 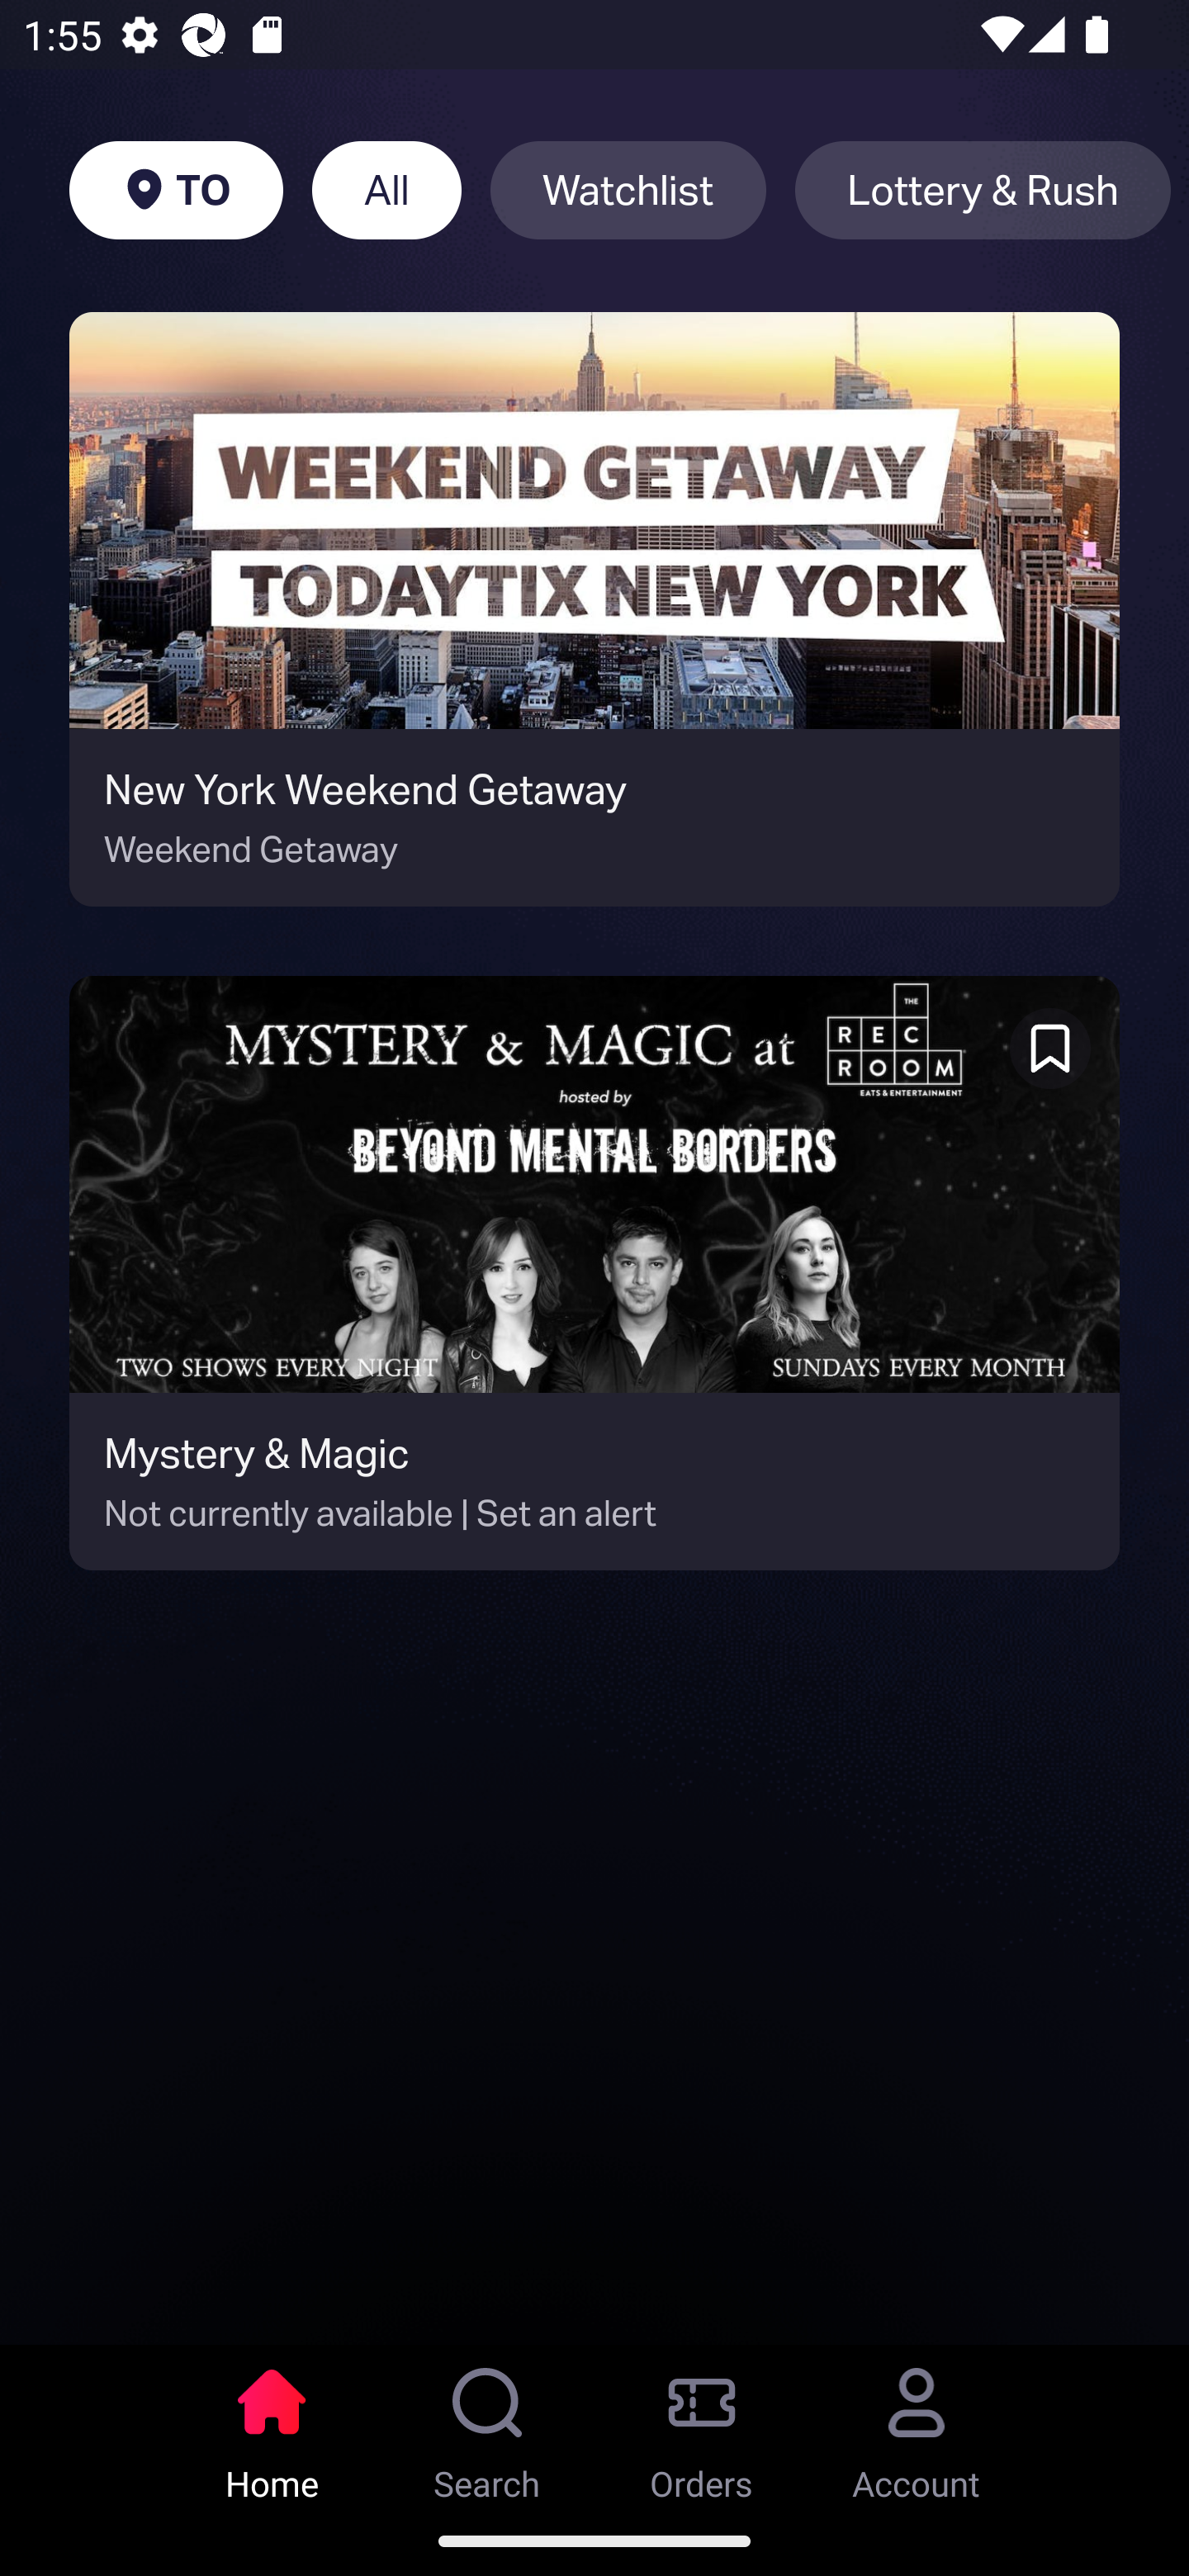 I want to click on Orders, so click(x=702, y=2425).